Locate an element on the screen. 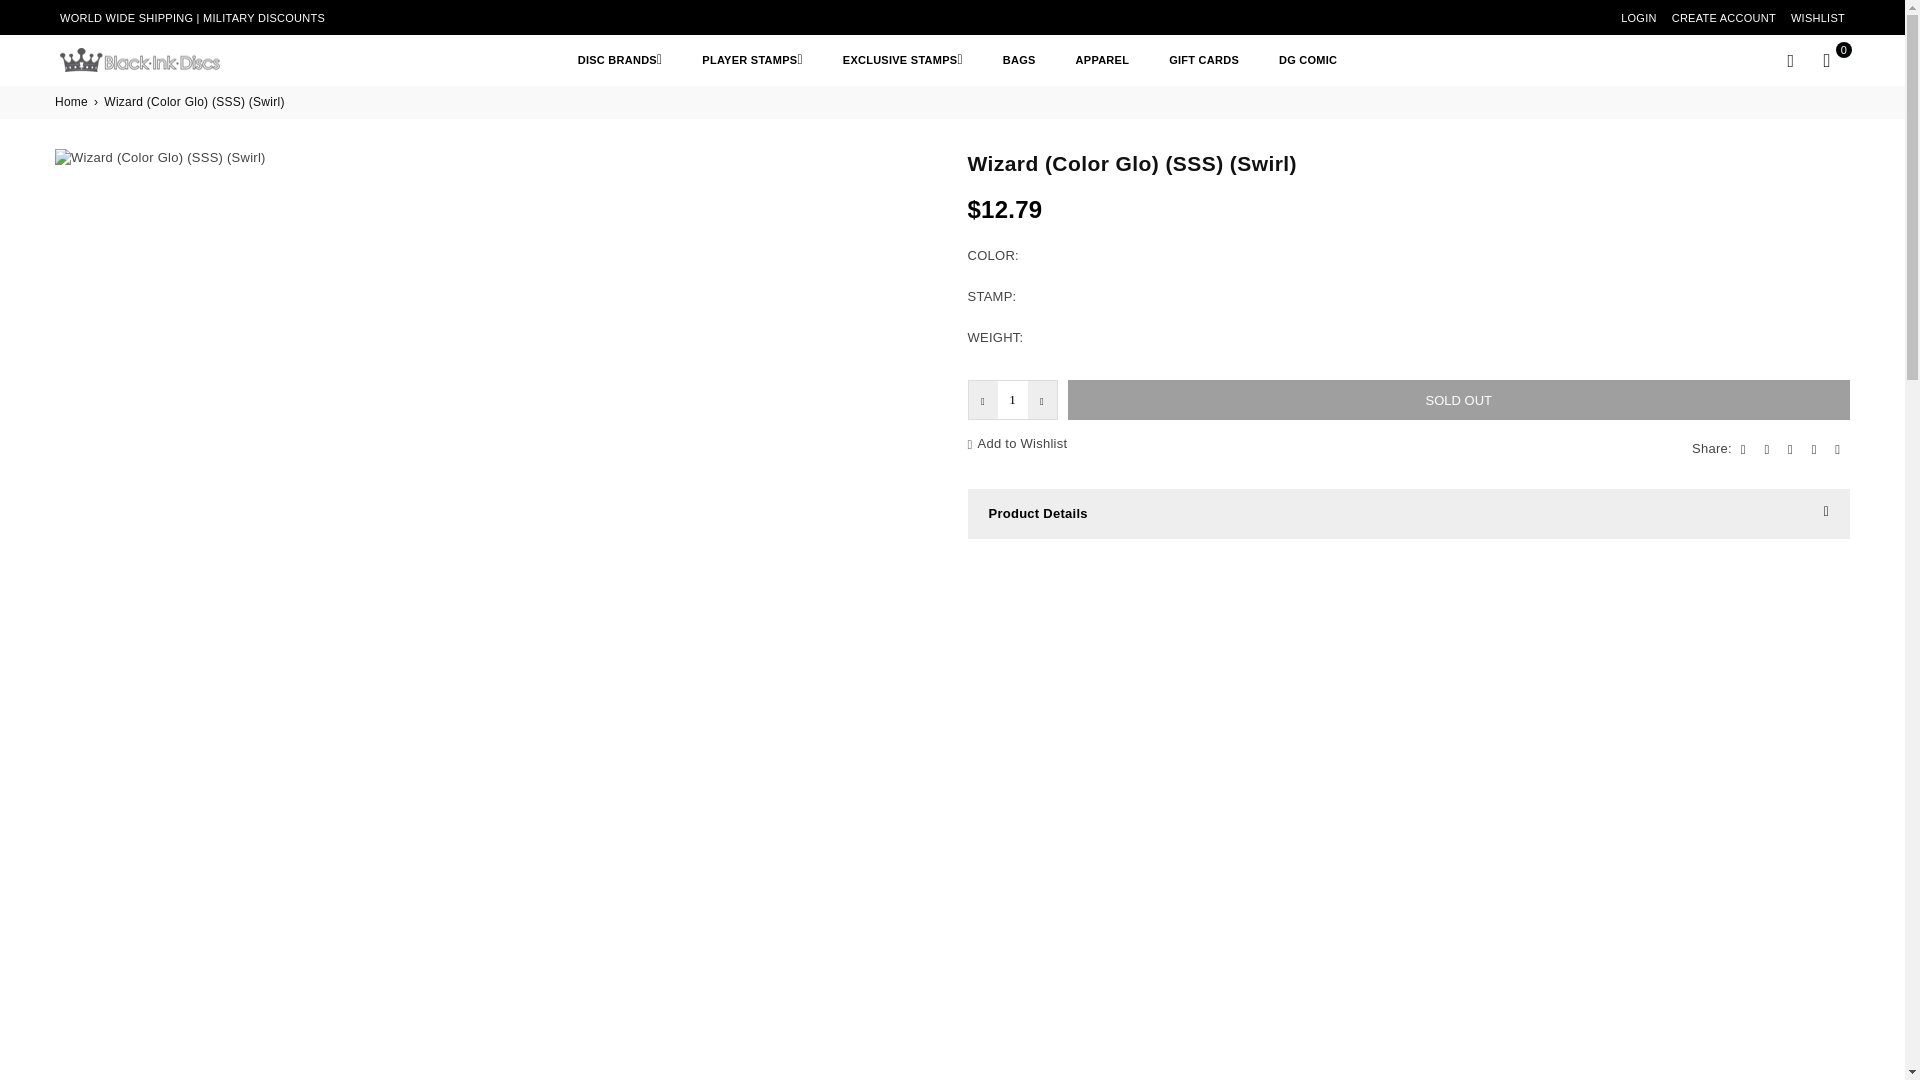  LOGIN is located at coordinates (1638, 18).